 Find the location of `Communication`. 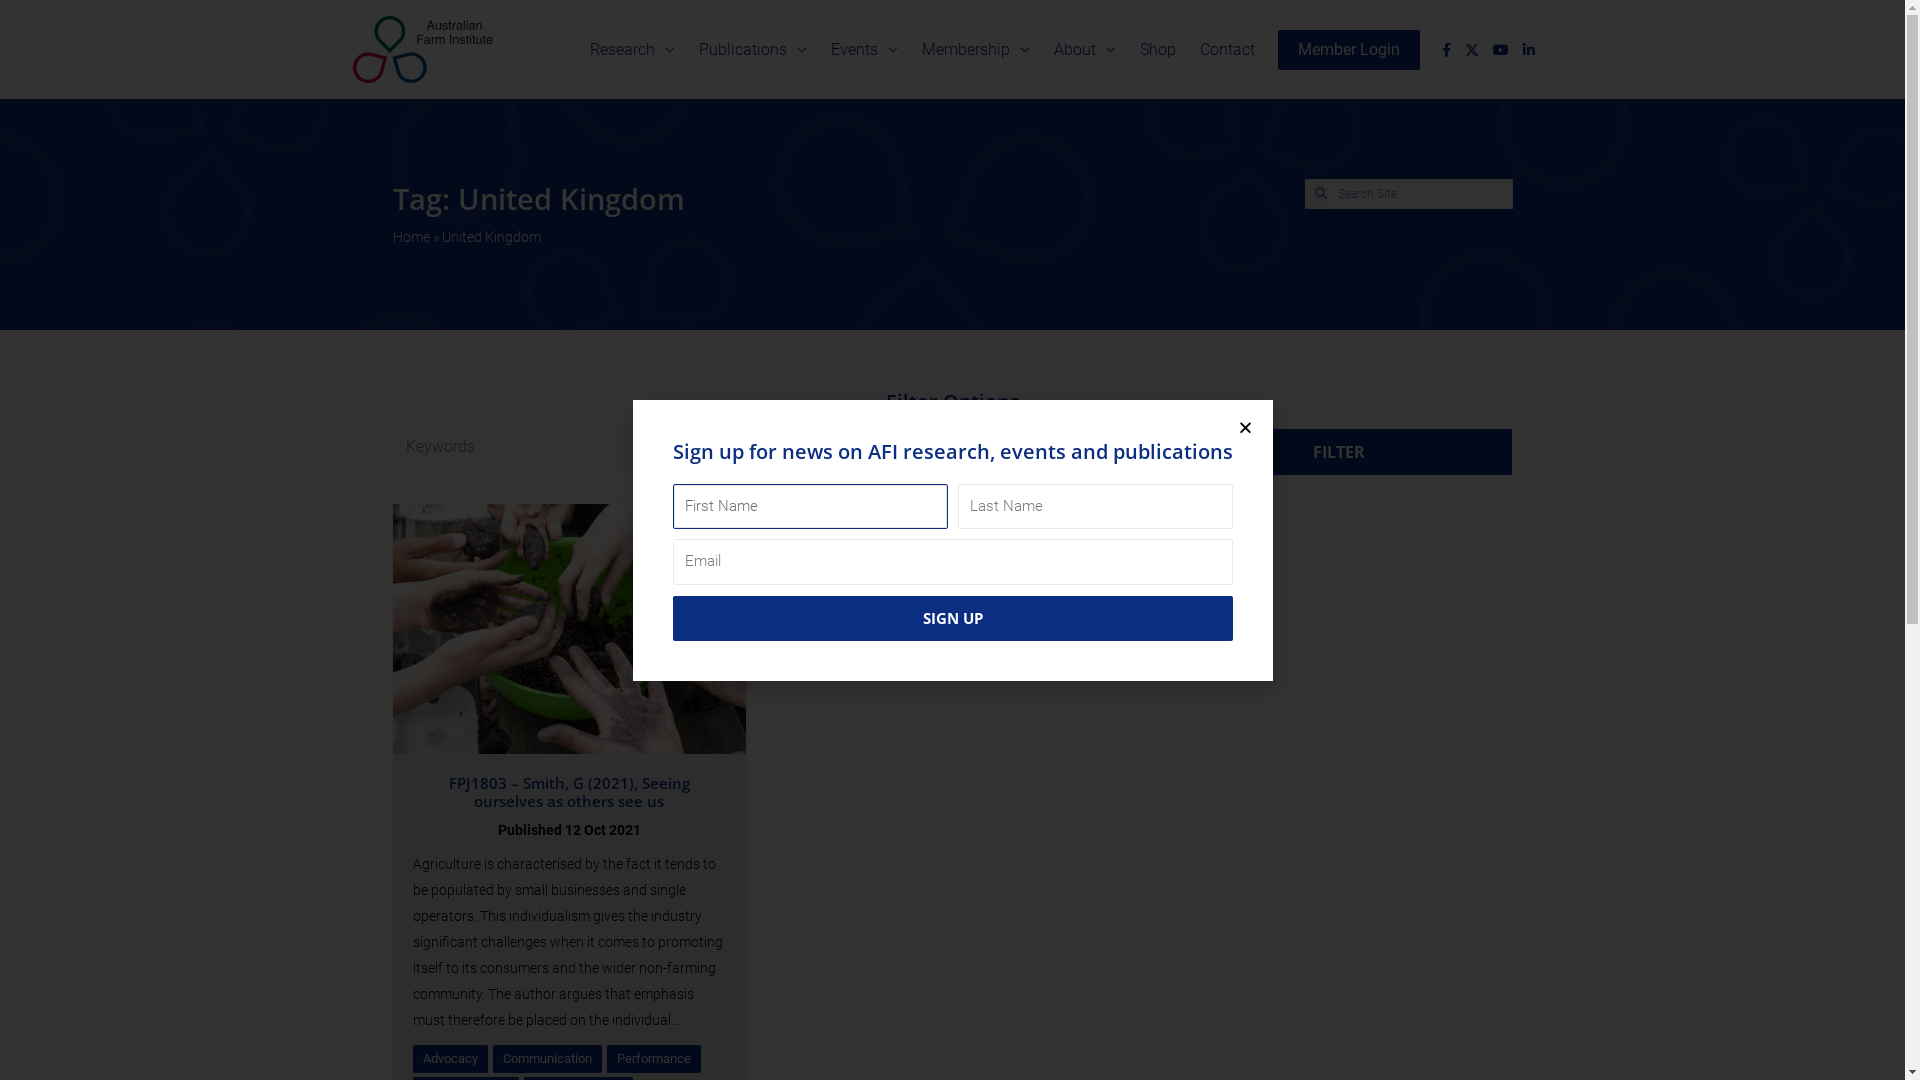

Communication is located at coordinates (546, 1059).